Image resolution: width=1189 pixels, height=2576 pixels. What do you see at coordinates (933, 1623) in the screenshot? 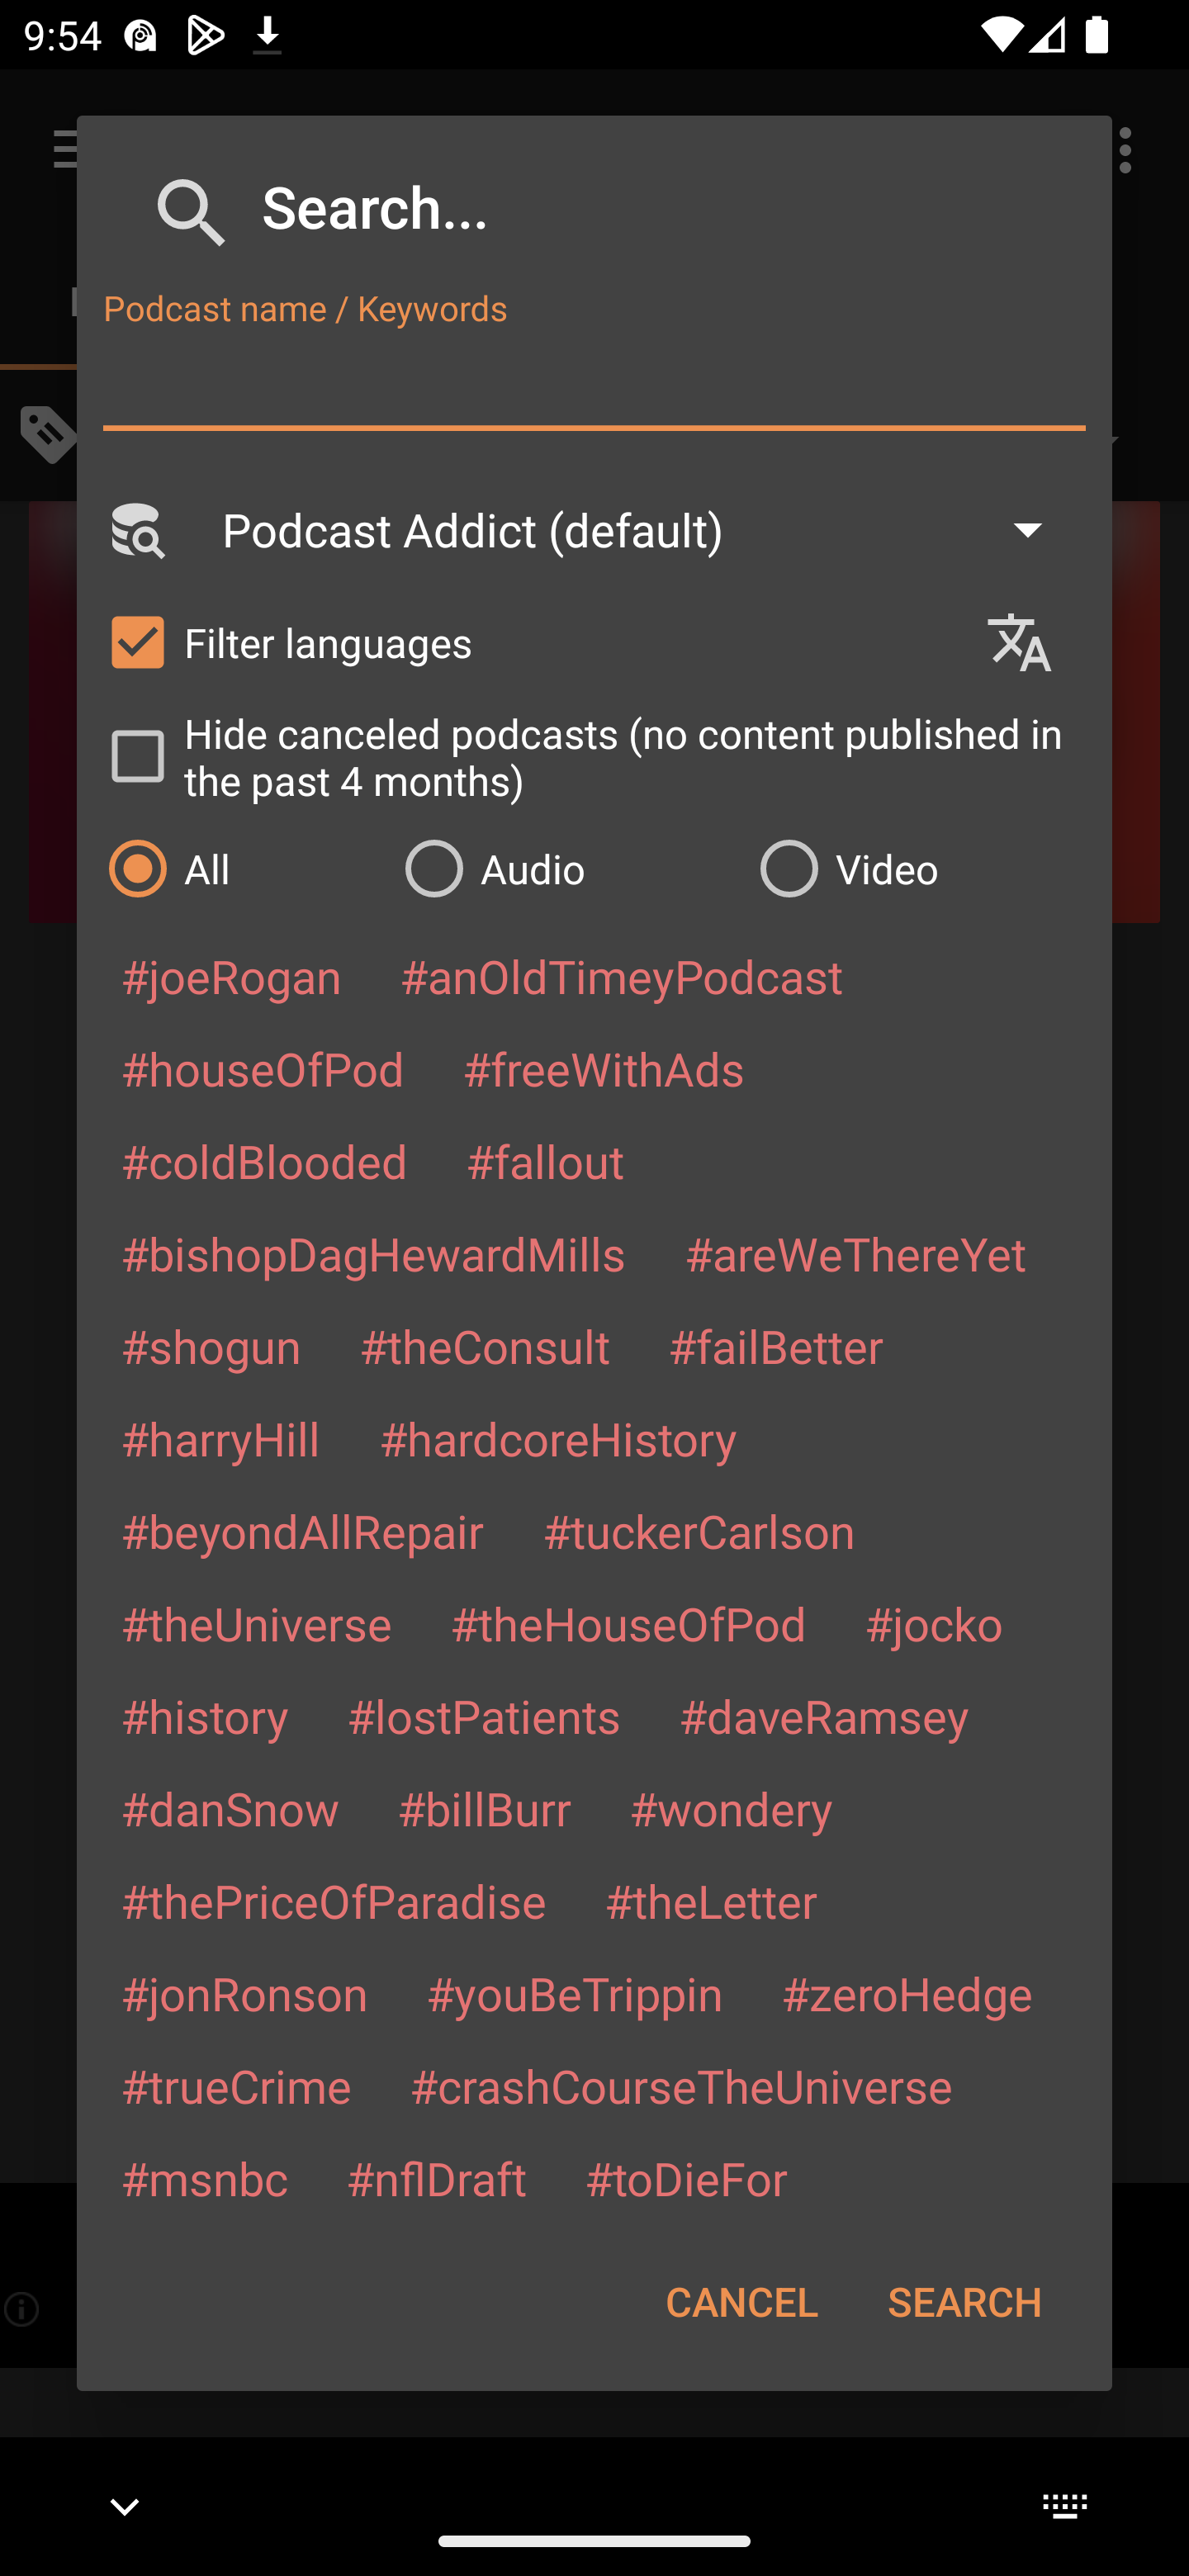
I see `#jocko` at bounding box center [933, 1623].